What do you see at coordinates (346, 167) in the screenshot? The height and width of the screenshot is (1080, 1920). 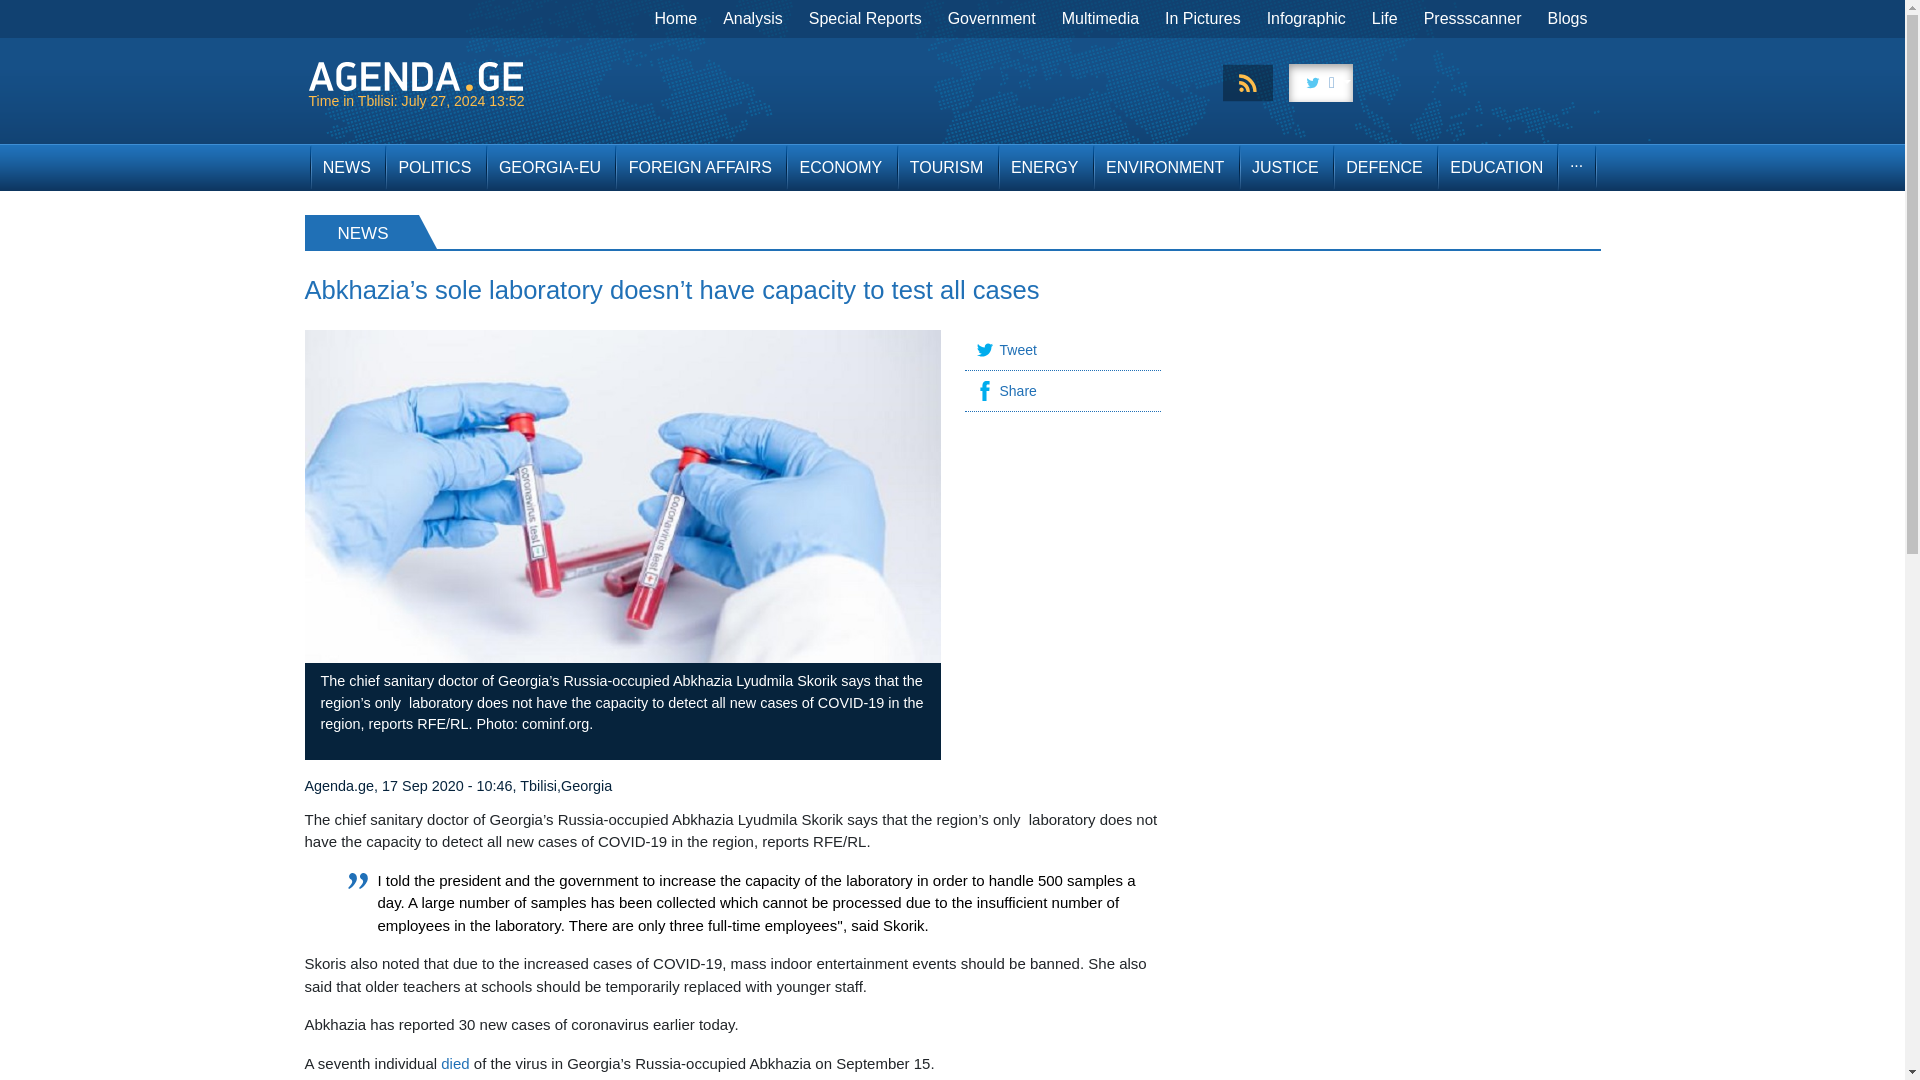 I see `NEWS` at bounding box center [346, 167].